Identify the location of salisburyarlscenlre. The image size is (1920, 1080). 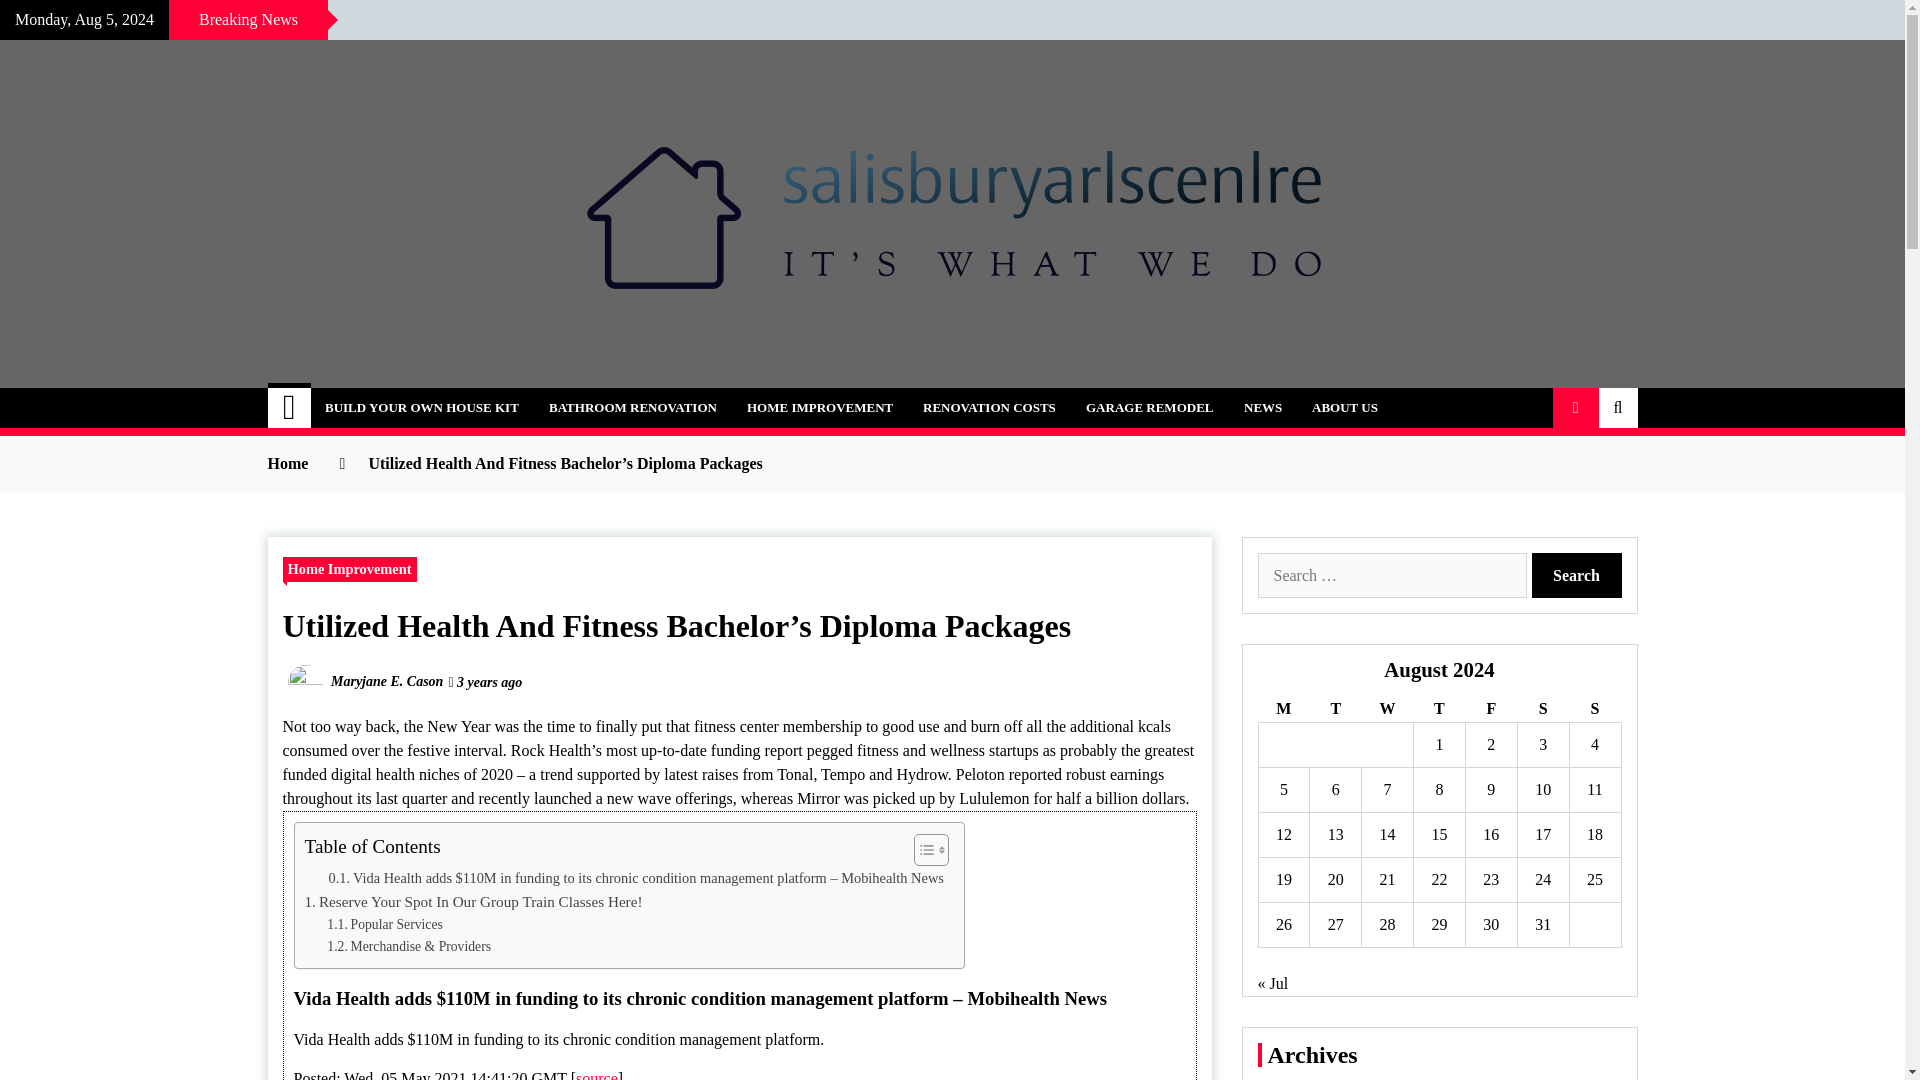
(448, 396).